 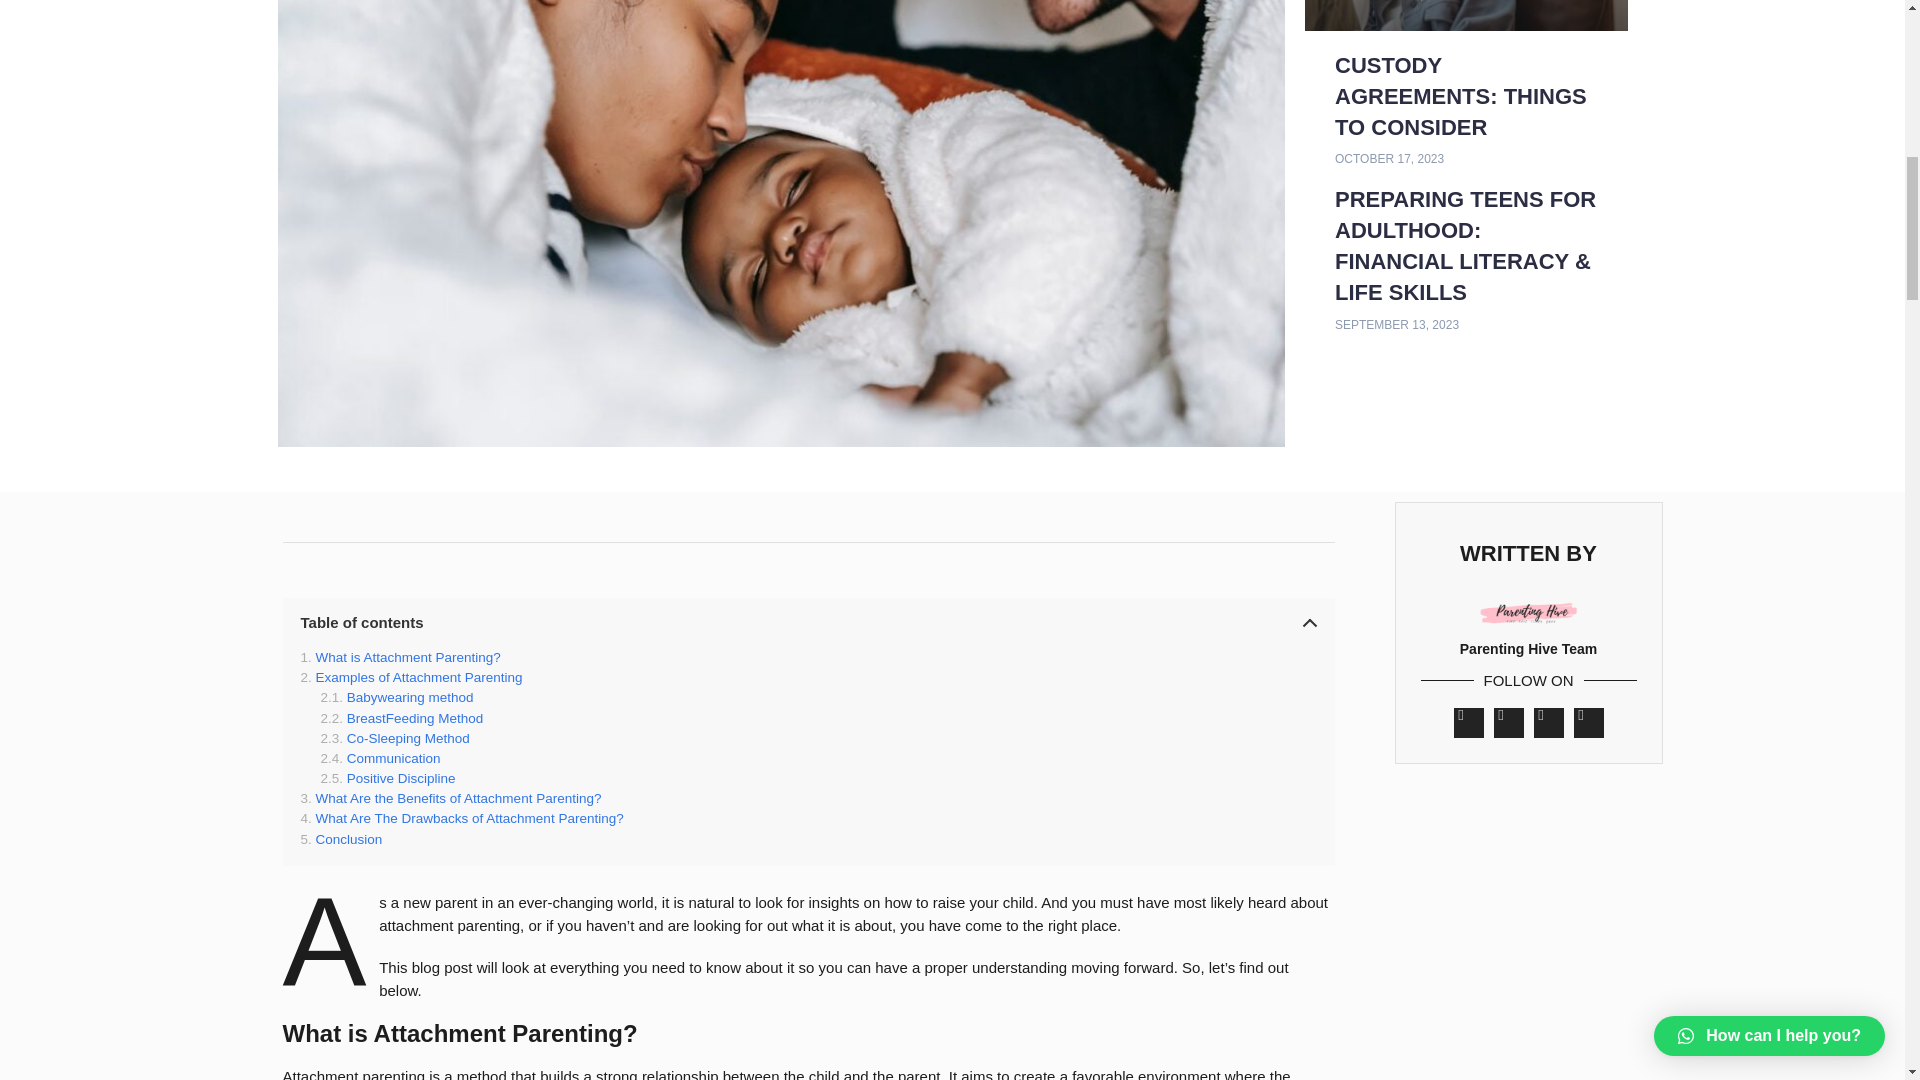 What do you see at coordinates (402, 718) in the screenshot?
I see `BreastFeeding Method` at bounding box center [402, 718].